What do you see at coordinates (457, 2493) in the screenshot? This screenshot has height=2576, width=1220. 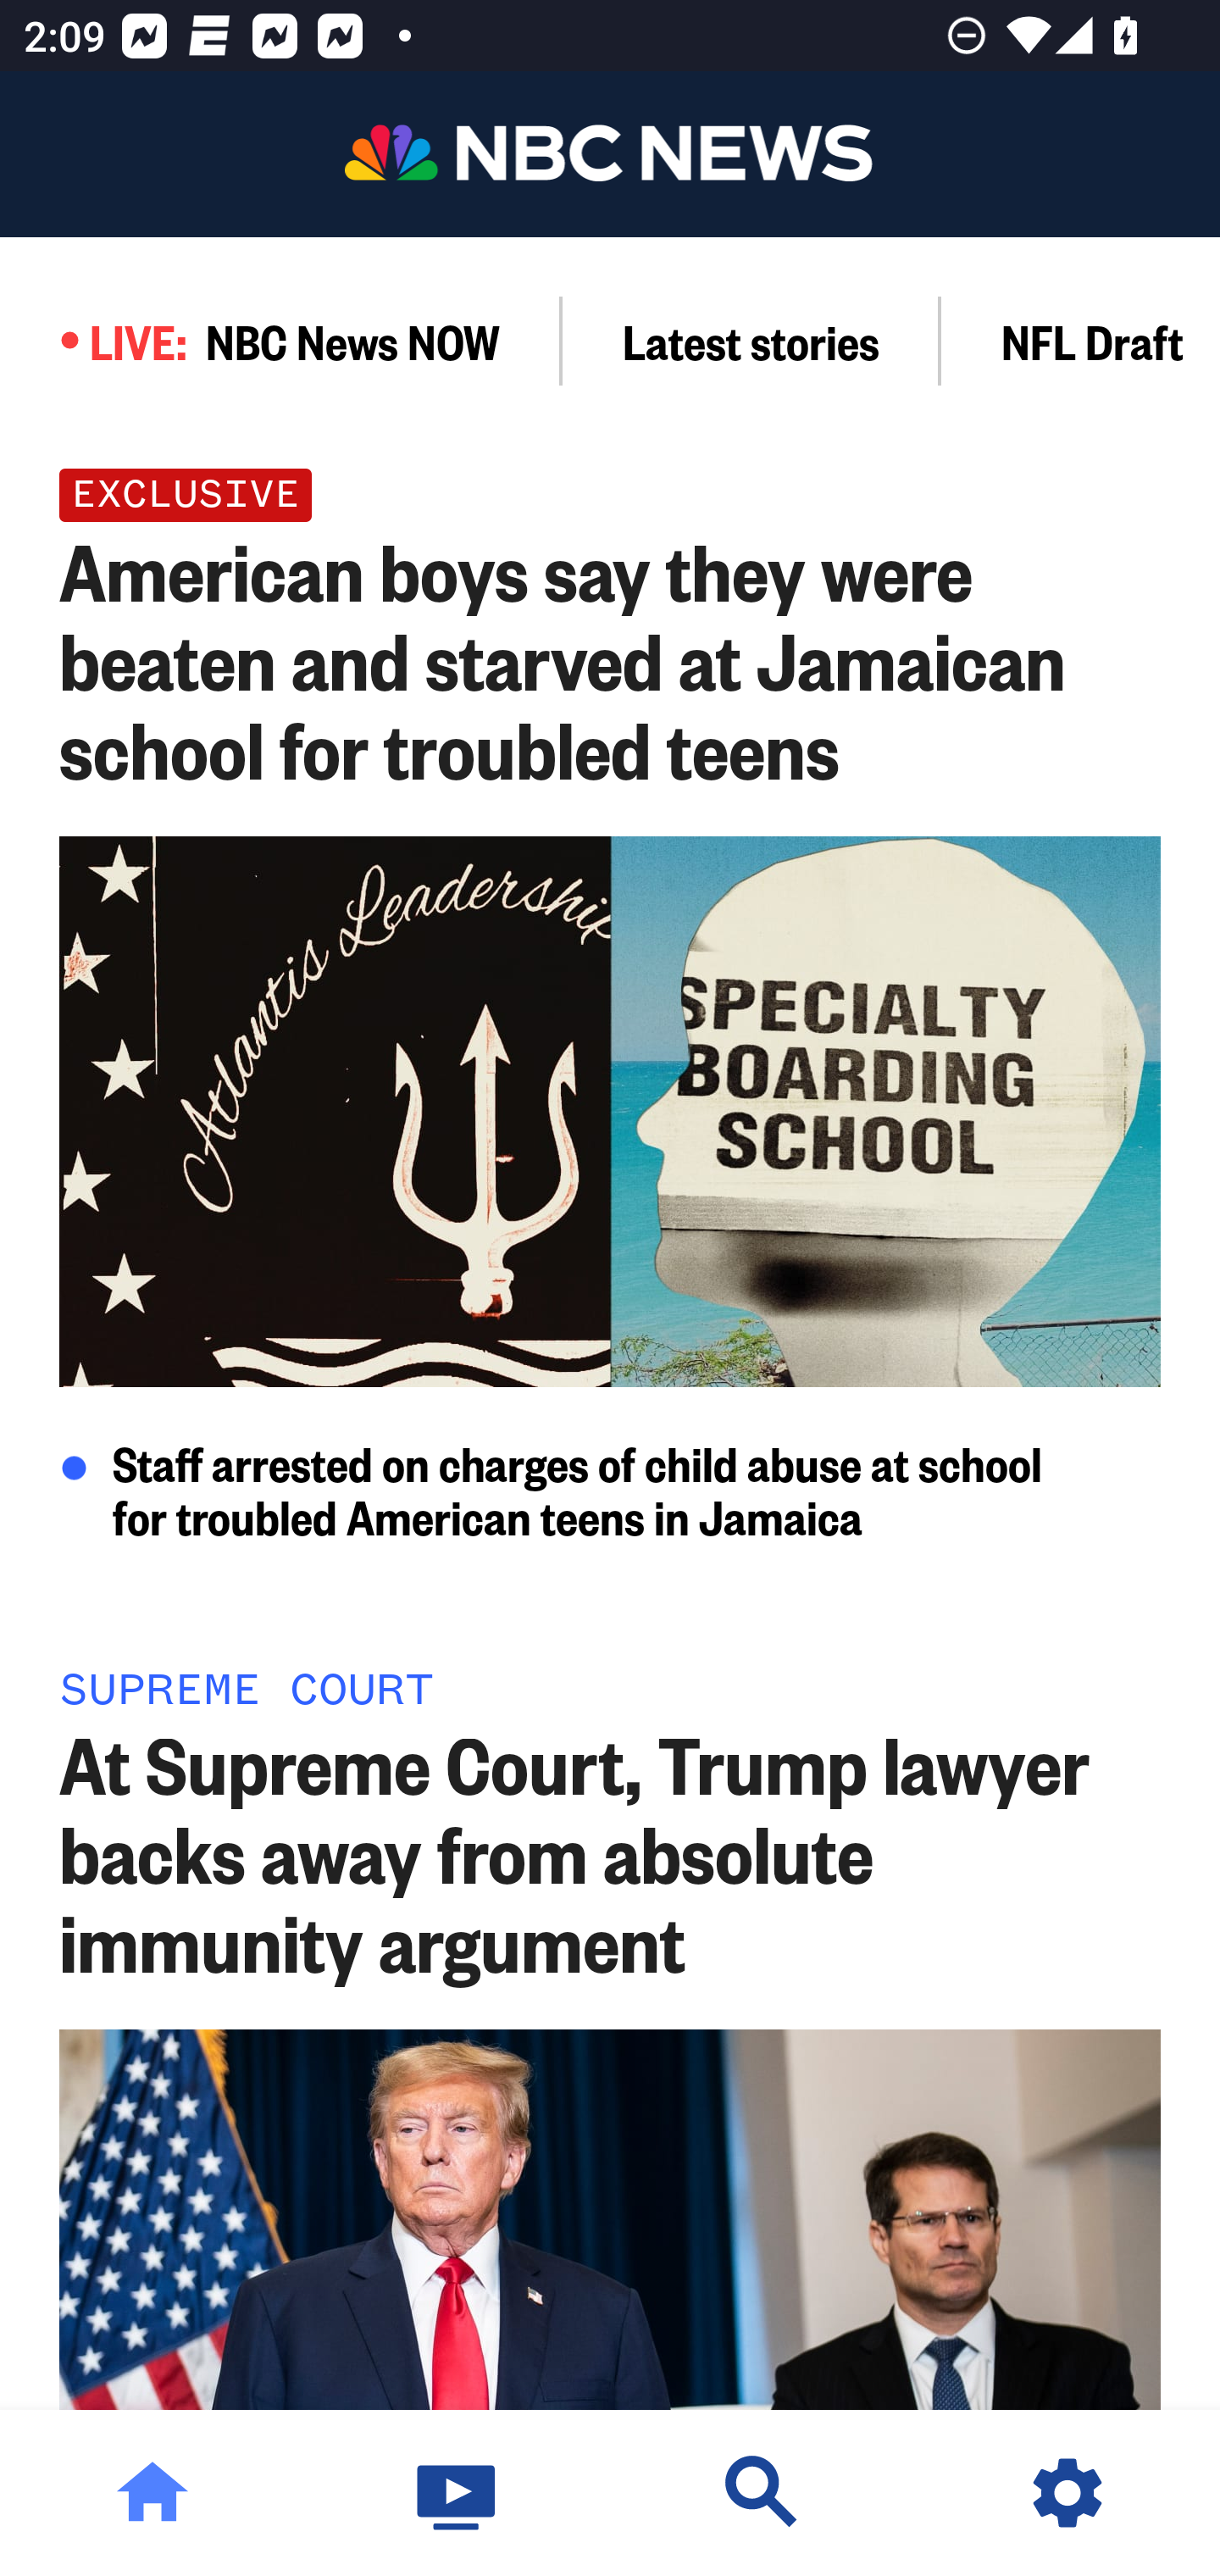 I see `Watch` at bounding box center [457, 2493].